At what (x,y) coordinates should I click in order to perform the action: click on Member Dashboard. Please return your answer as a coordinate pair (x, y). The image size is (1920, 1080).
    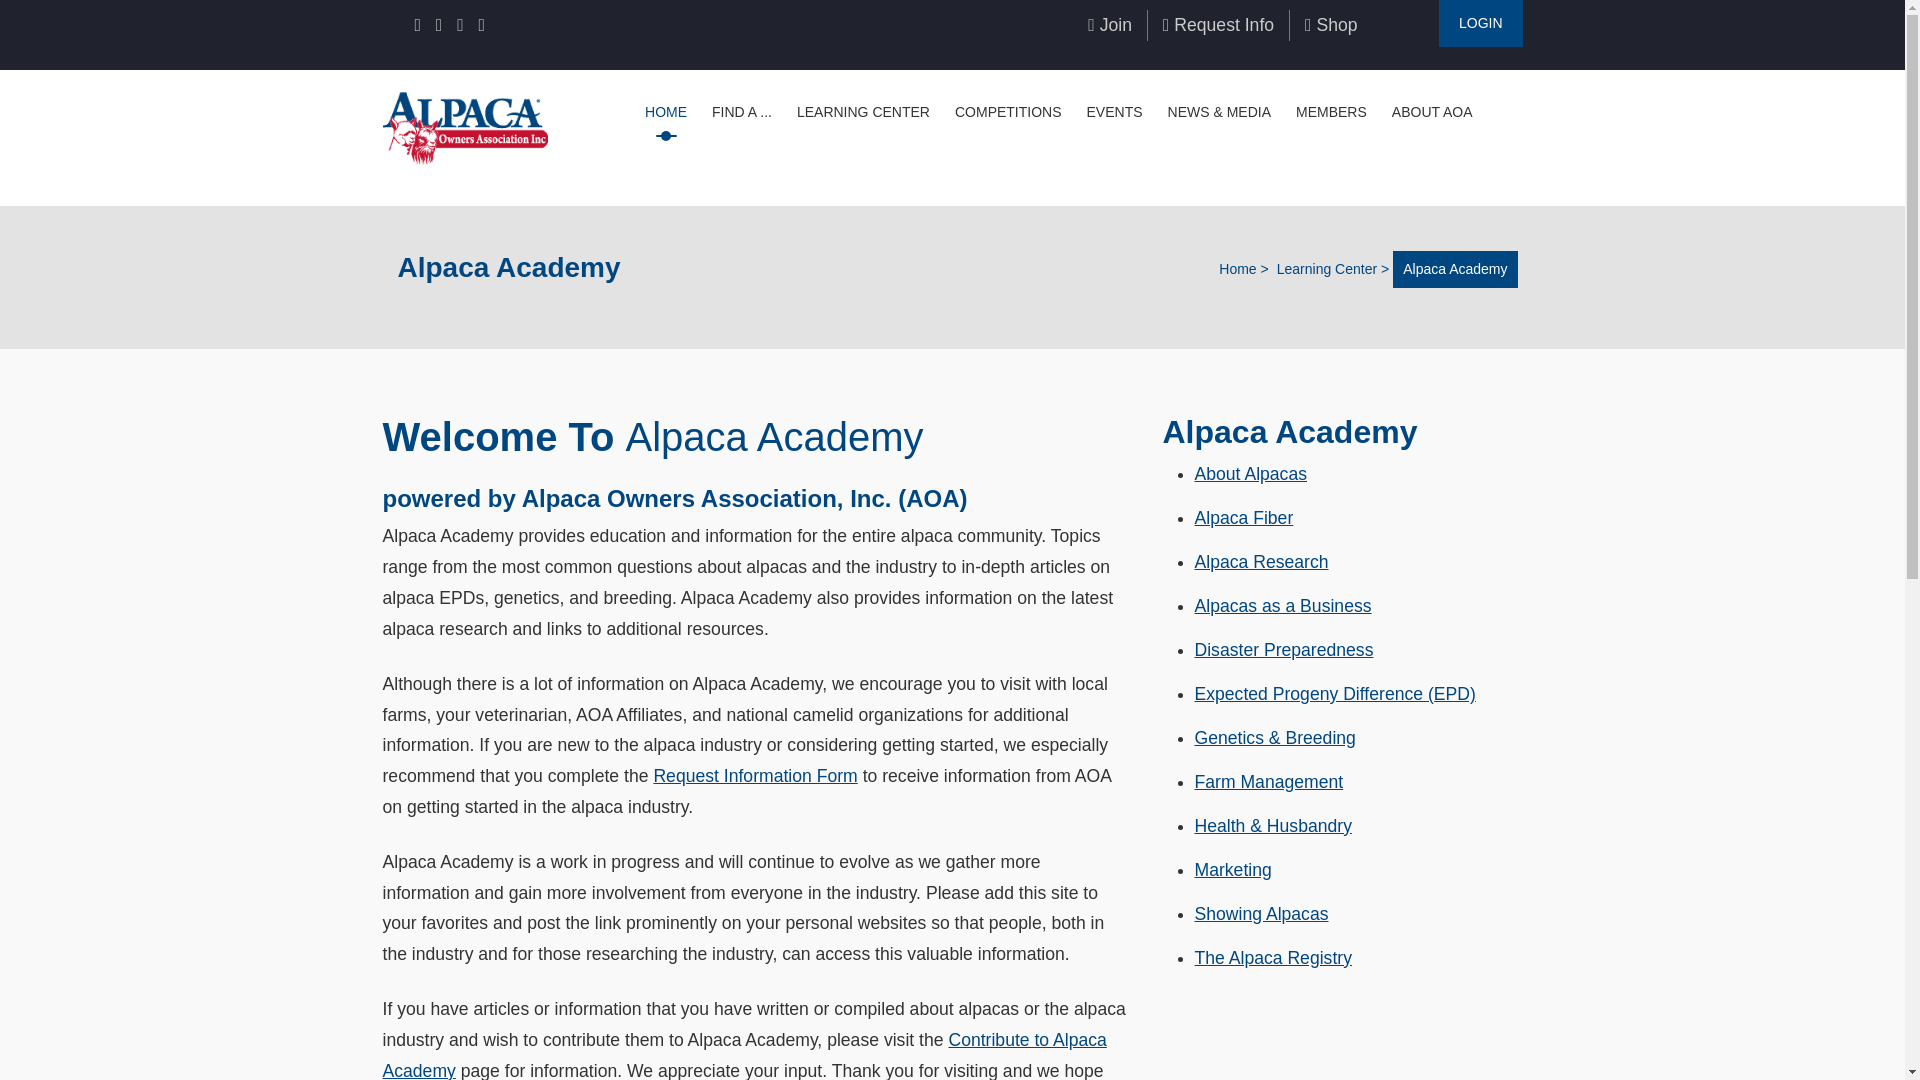
    Looking at the image, I should click on (1480, 24).